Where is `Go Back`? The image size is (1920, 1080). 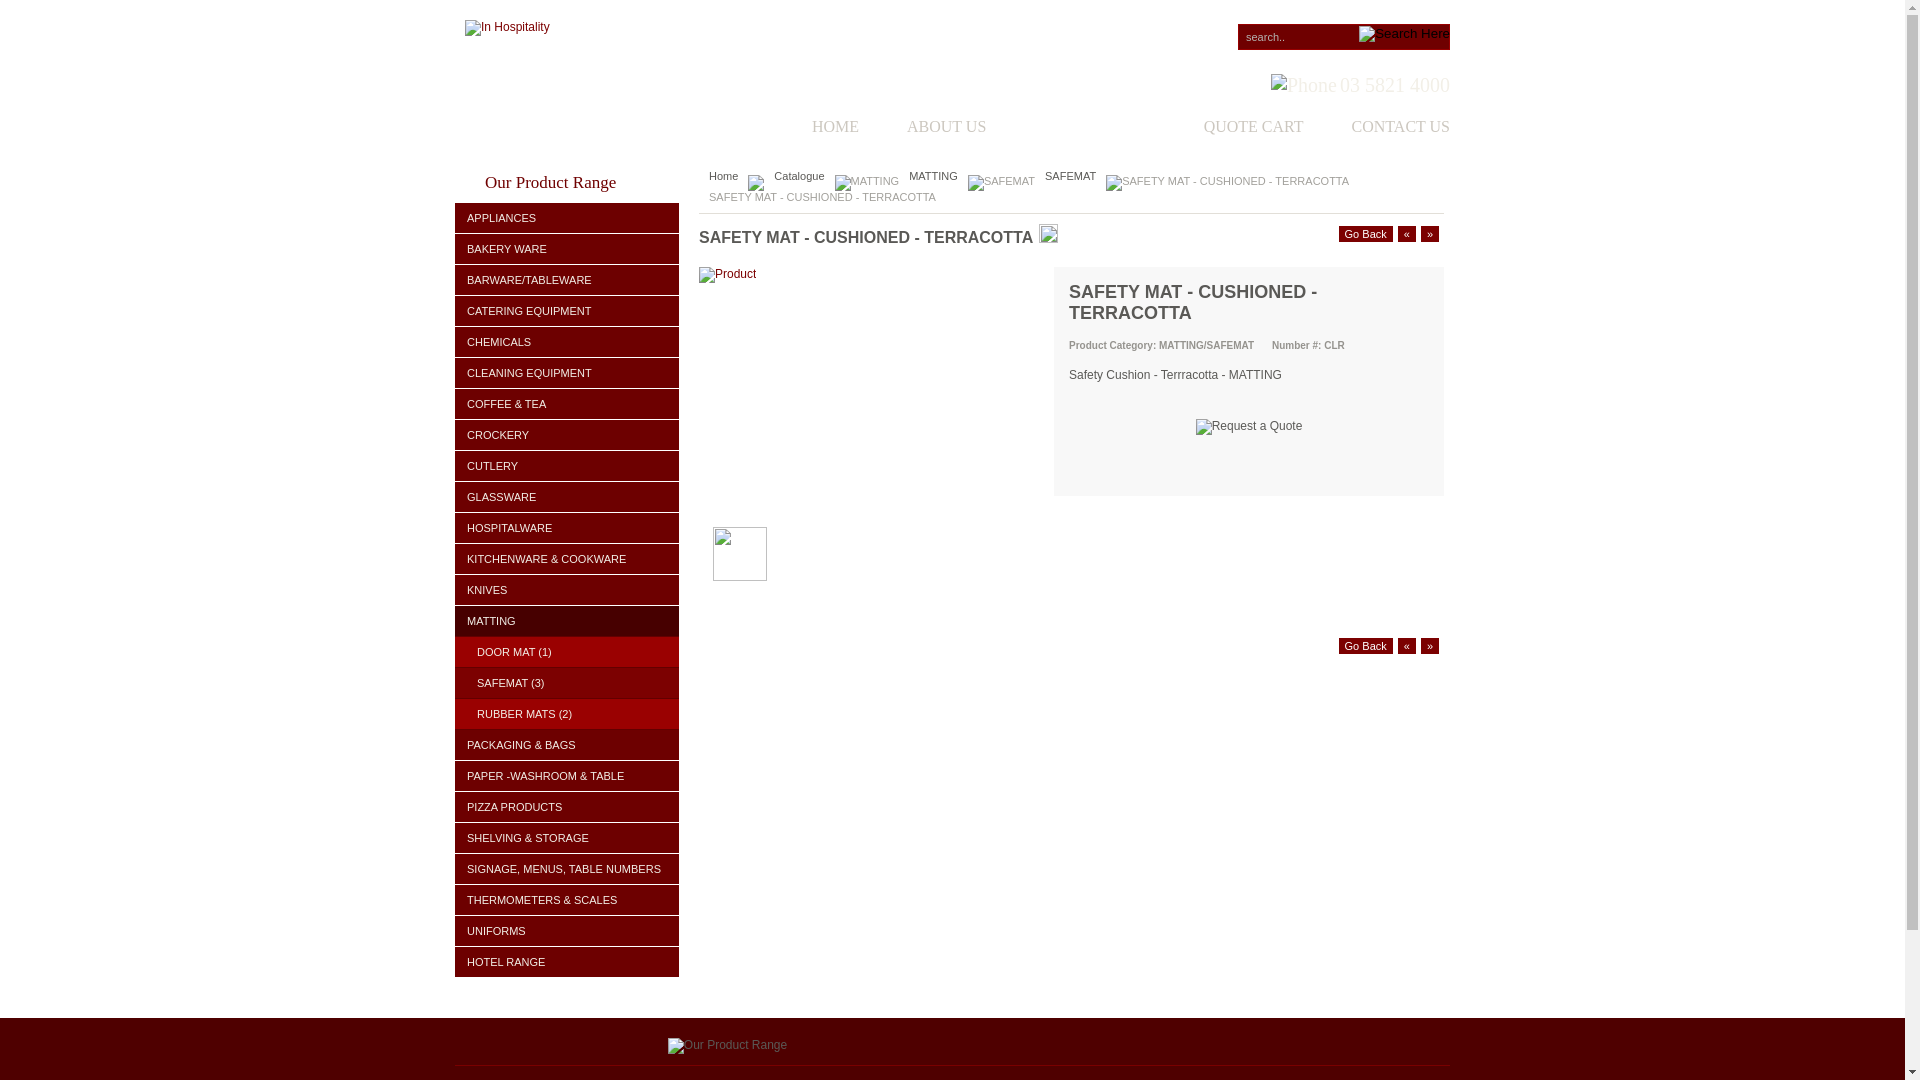
Go Back is located at coordinates (1366, 234).